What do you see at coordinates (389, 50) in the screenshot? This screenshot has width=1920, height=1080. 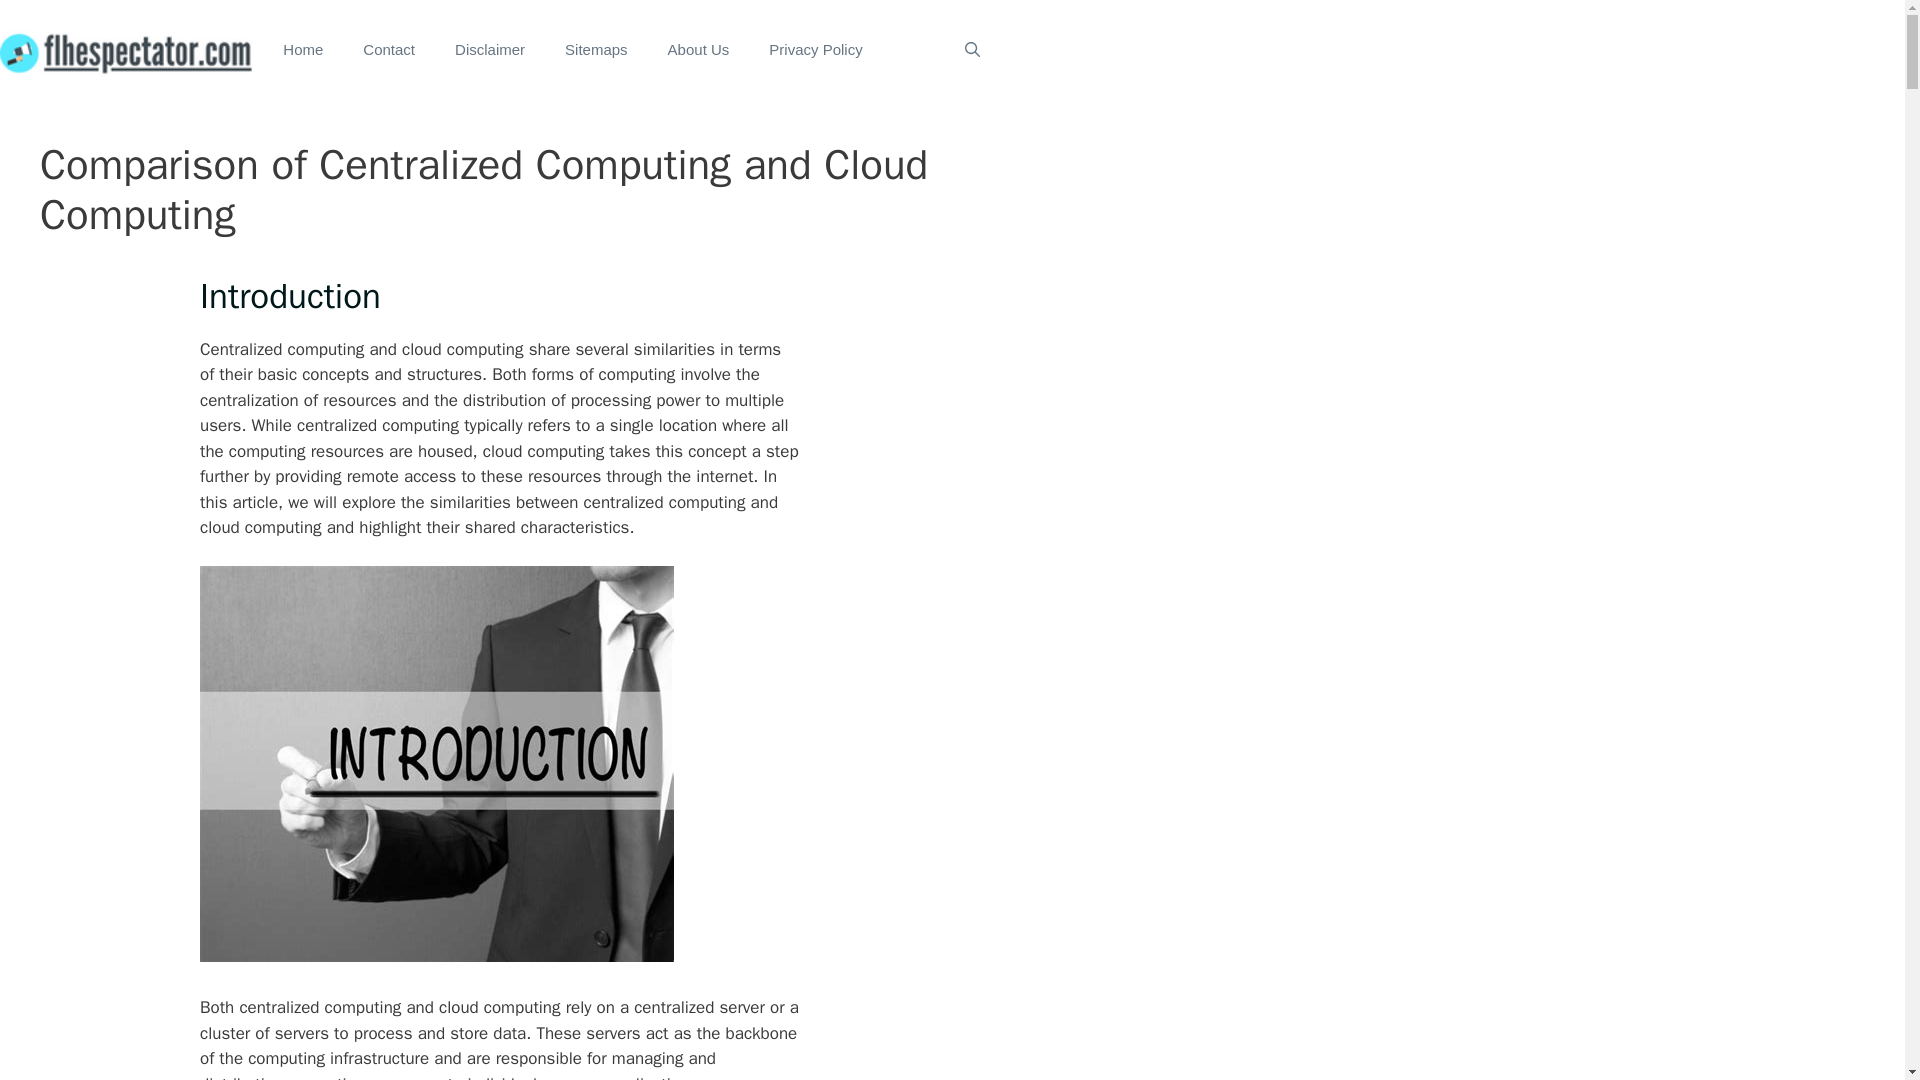 I see `Contact` at bounding box center [389, 50].